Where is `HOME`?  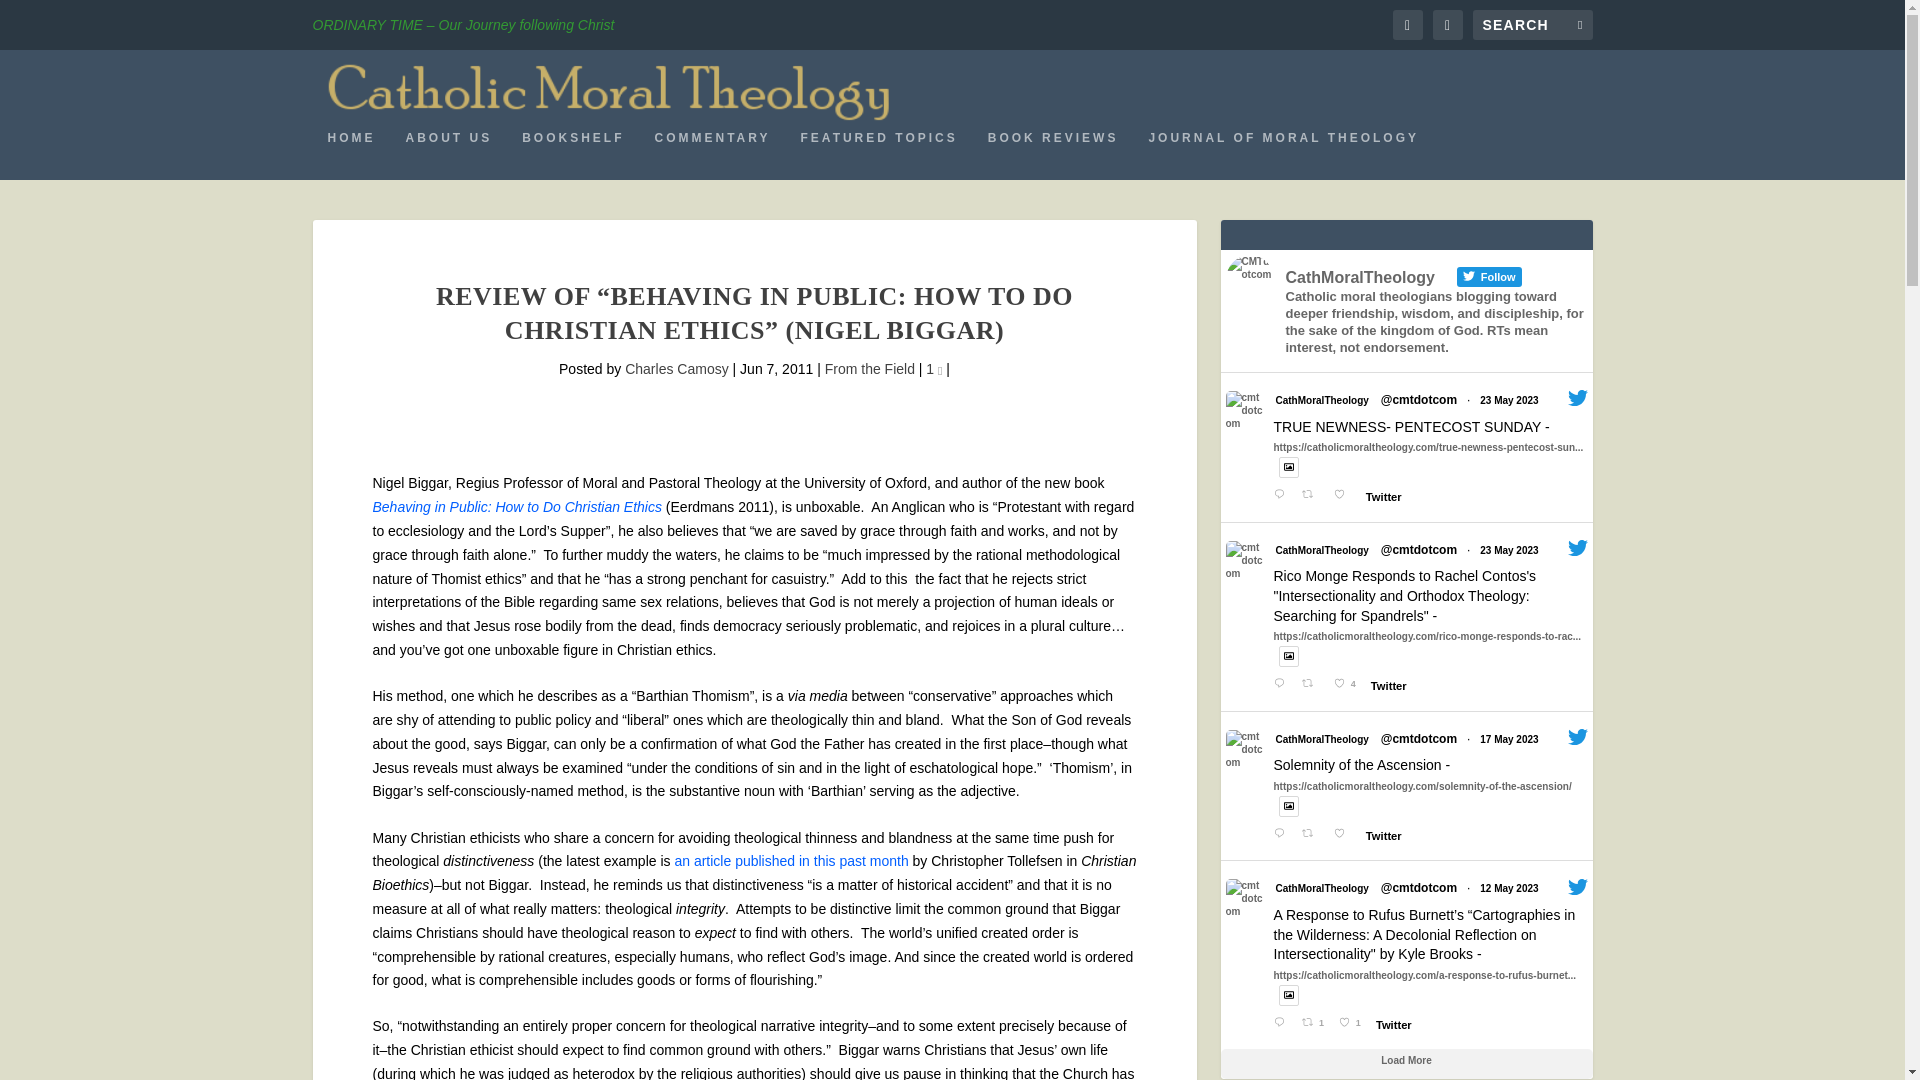 HOME is located at coordinates (352, 154).